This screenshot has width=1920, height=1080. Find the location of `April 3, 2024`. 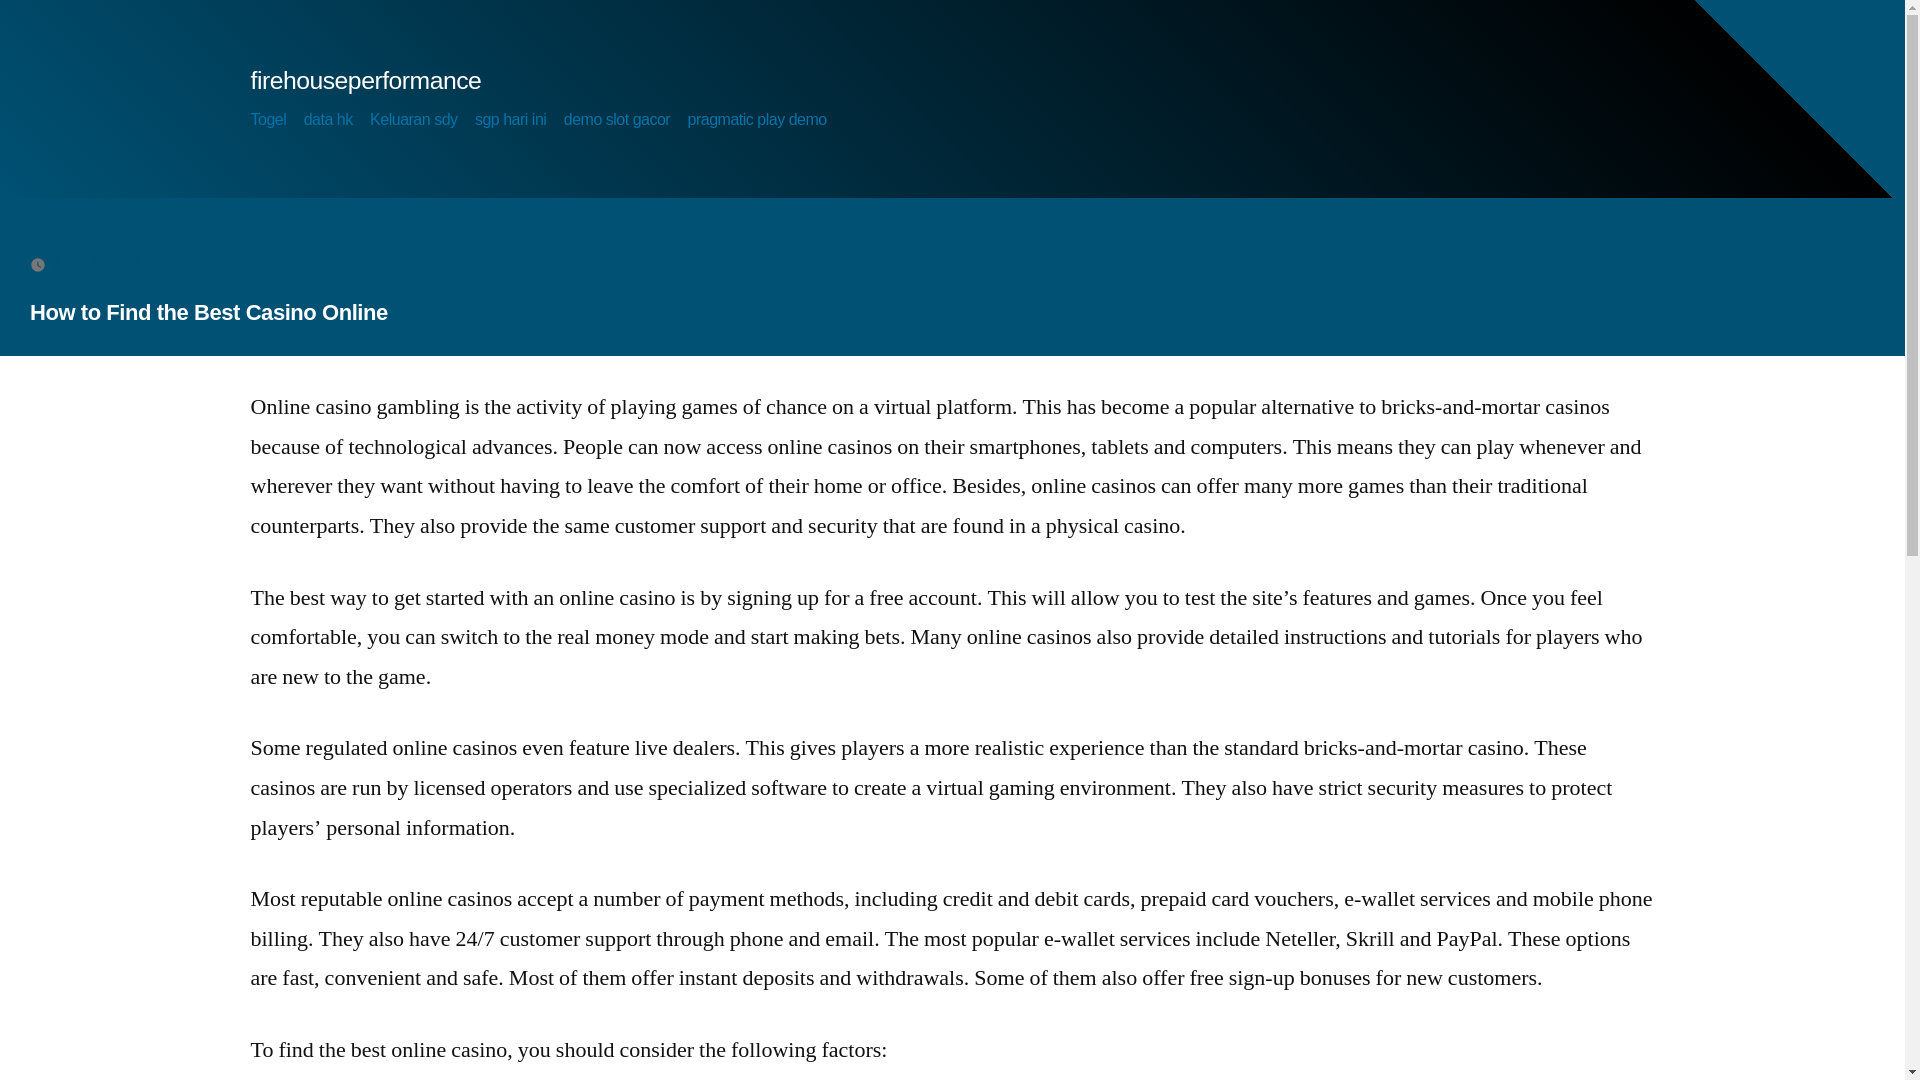

April 3, 2024 is located at coordinates (98, 263).